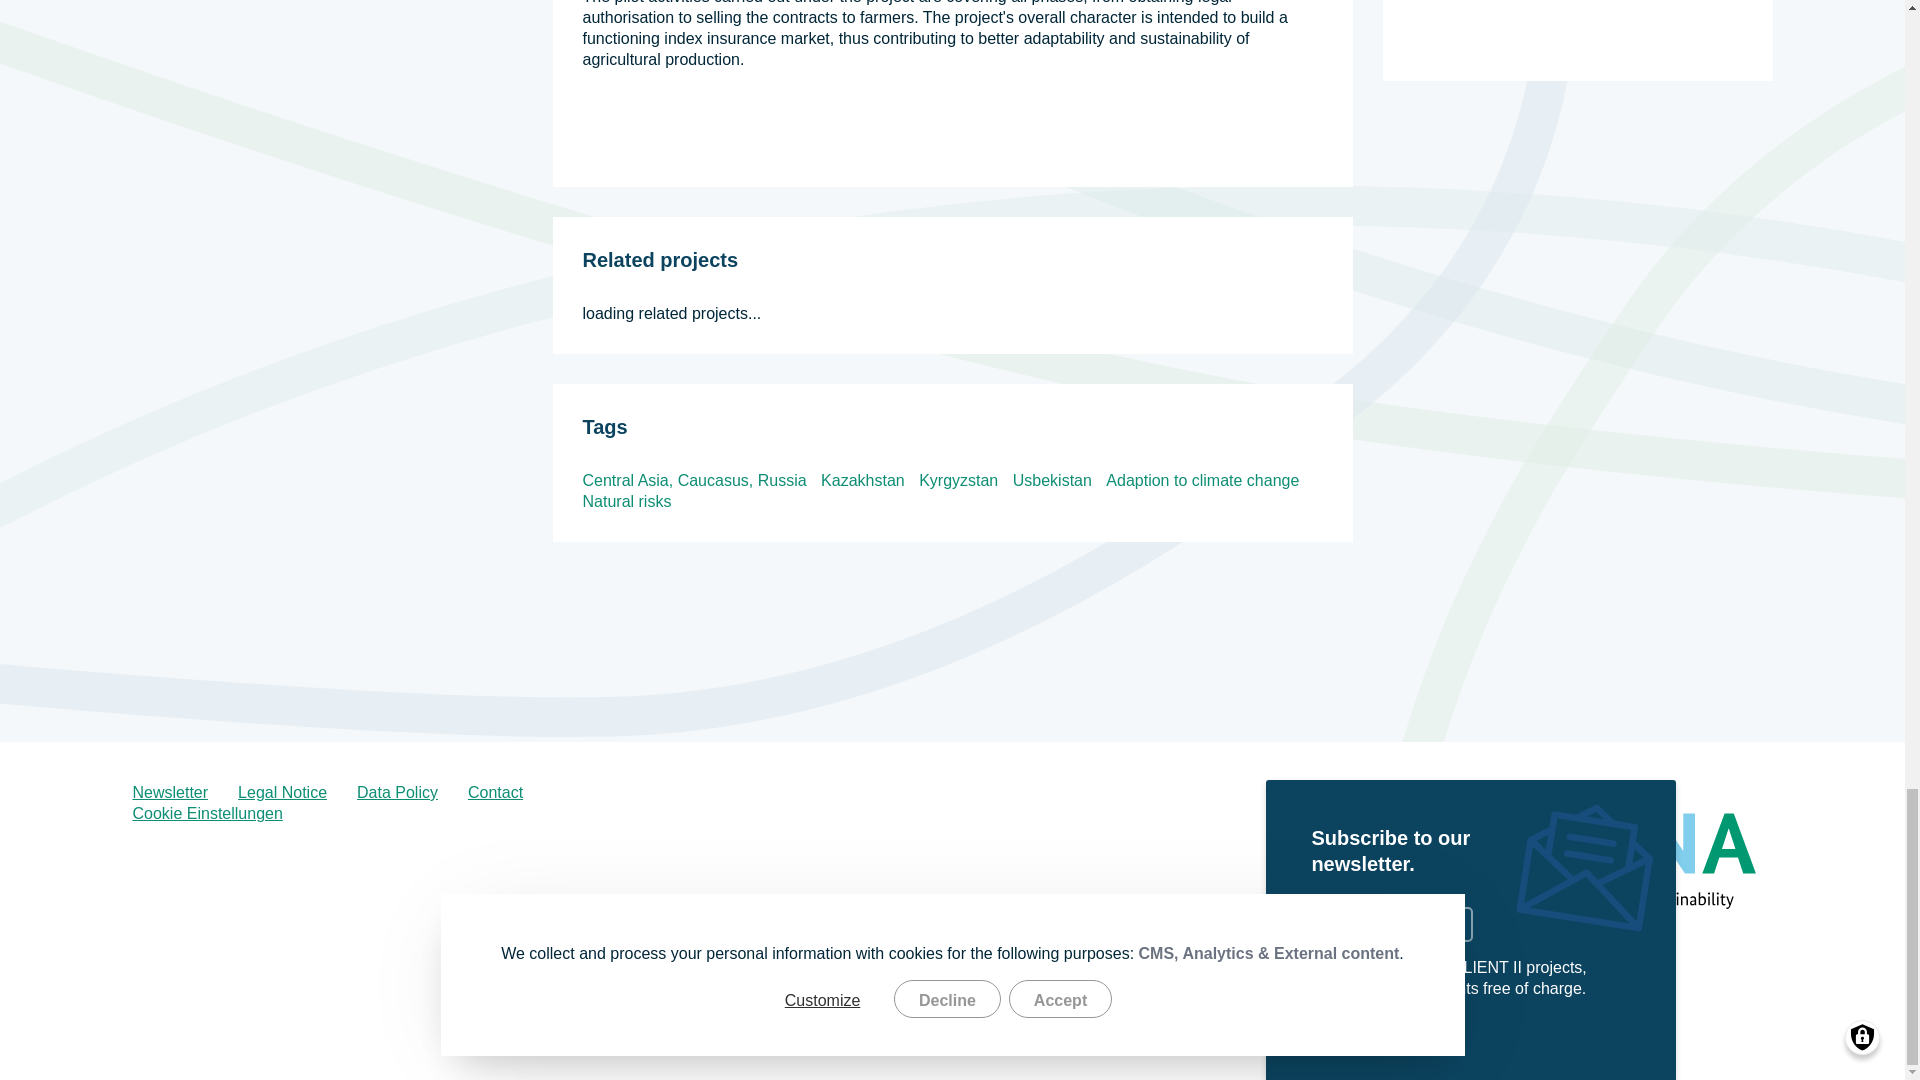  Describe the element at coordinates (1377, 861) in the screenshot. I see `Federal Ministry of Education and Research` at that location.